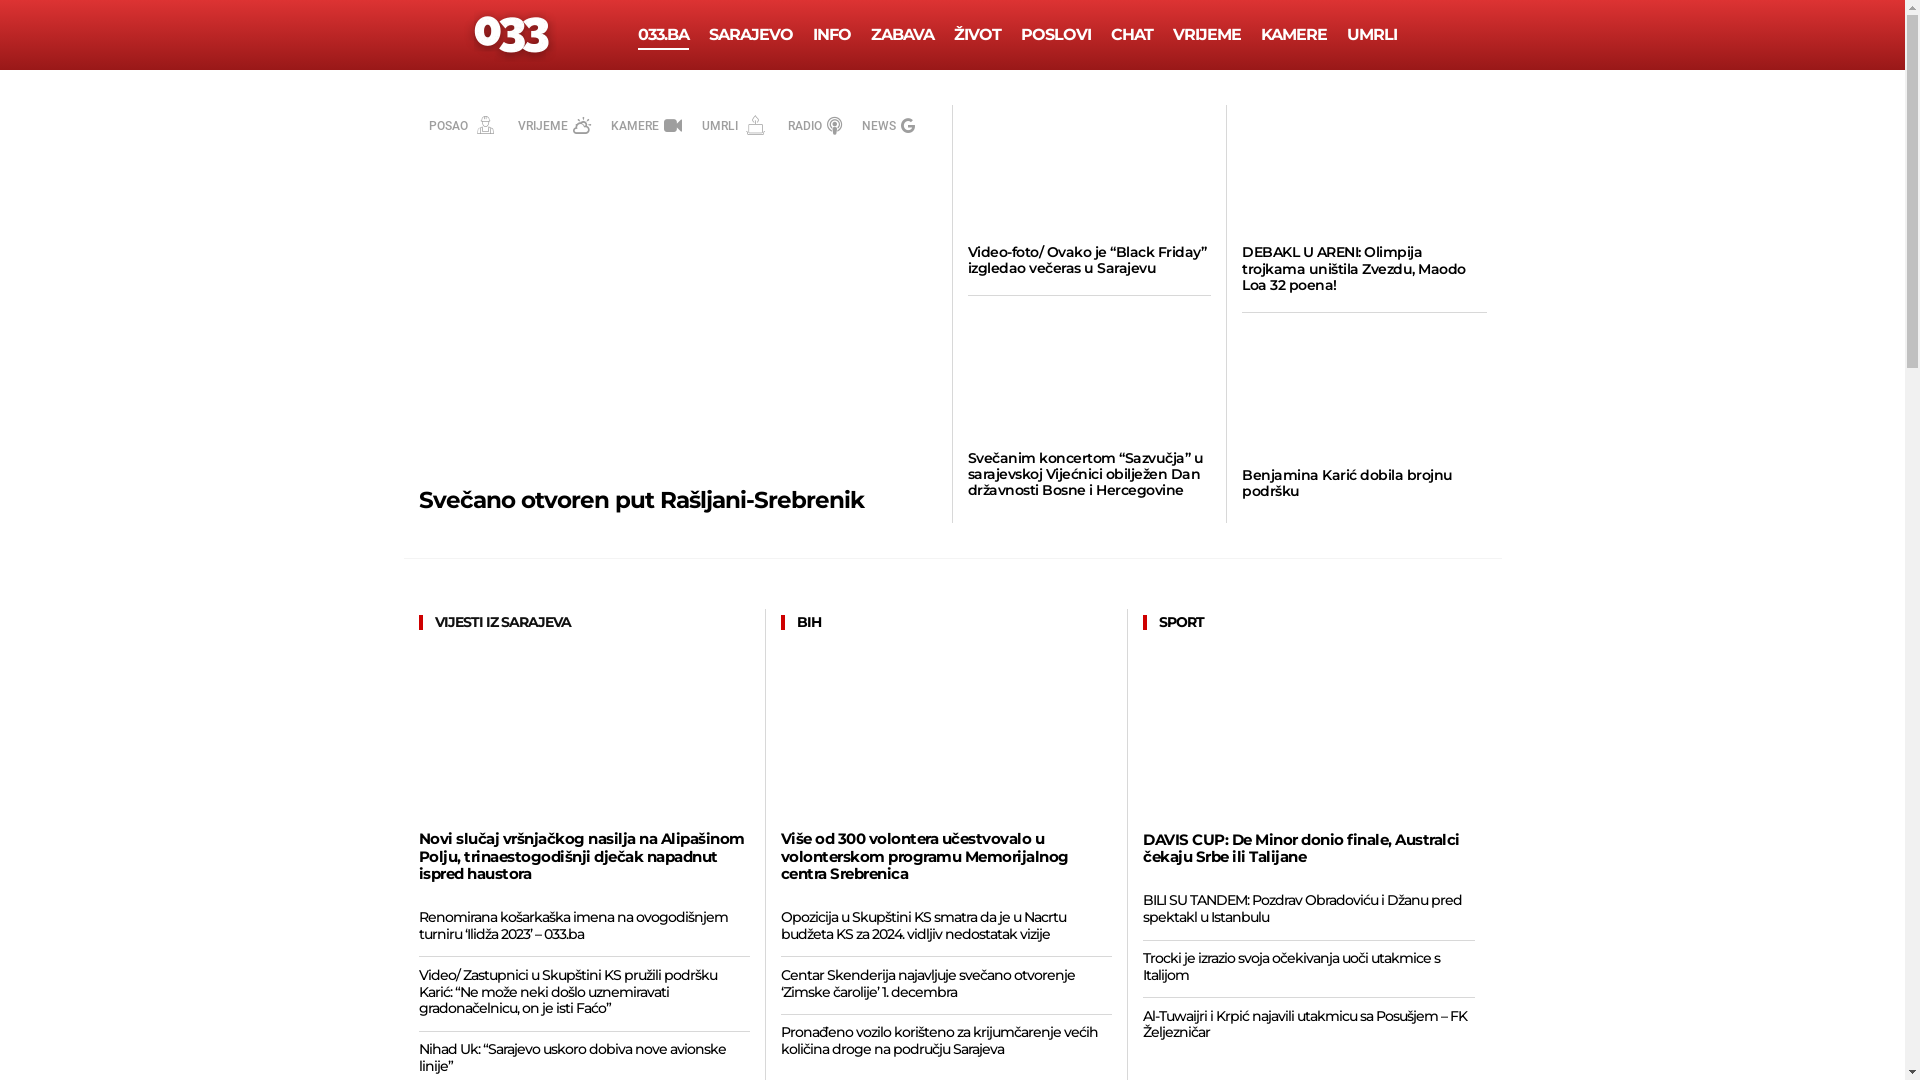 The height and width of the screenshot is (1080, 1920). I want to click on VRIJEME, so click(1207, 35).